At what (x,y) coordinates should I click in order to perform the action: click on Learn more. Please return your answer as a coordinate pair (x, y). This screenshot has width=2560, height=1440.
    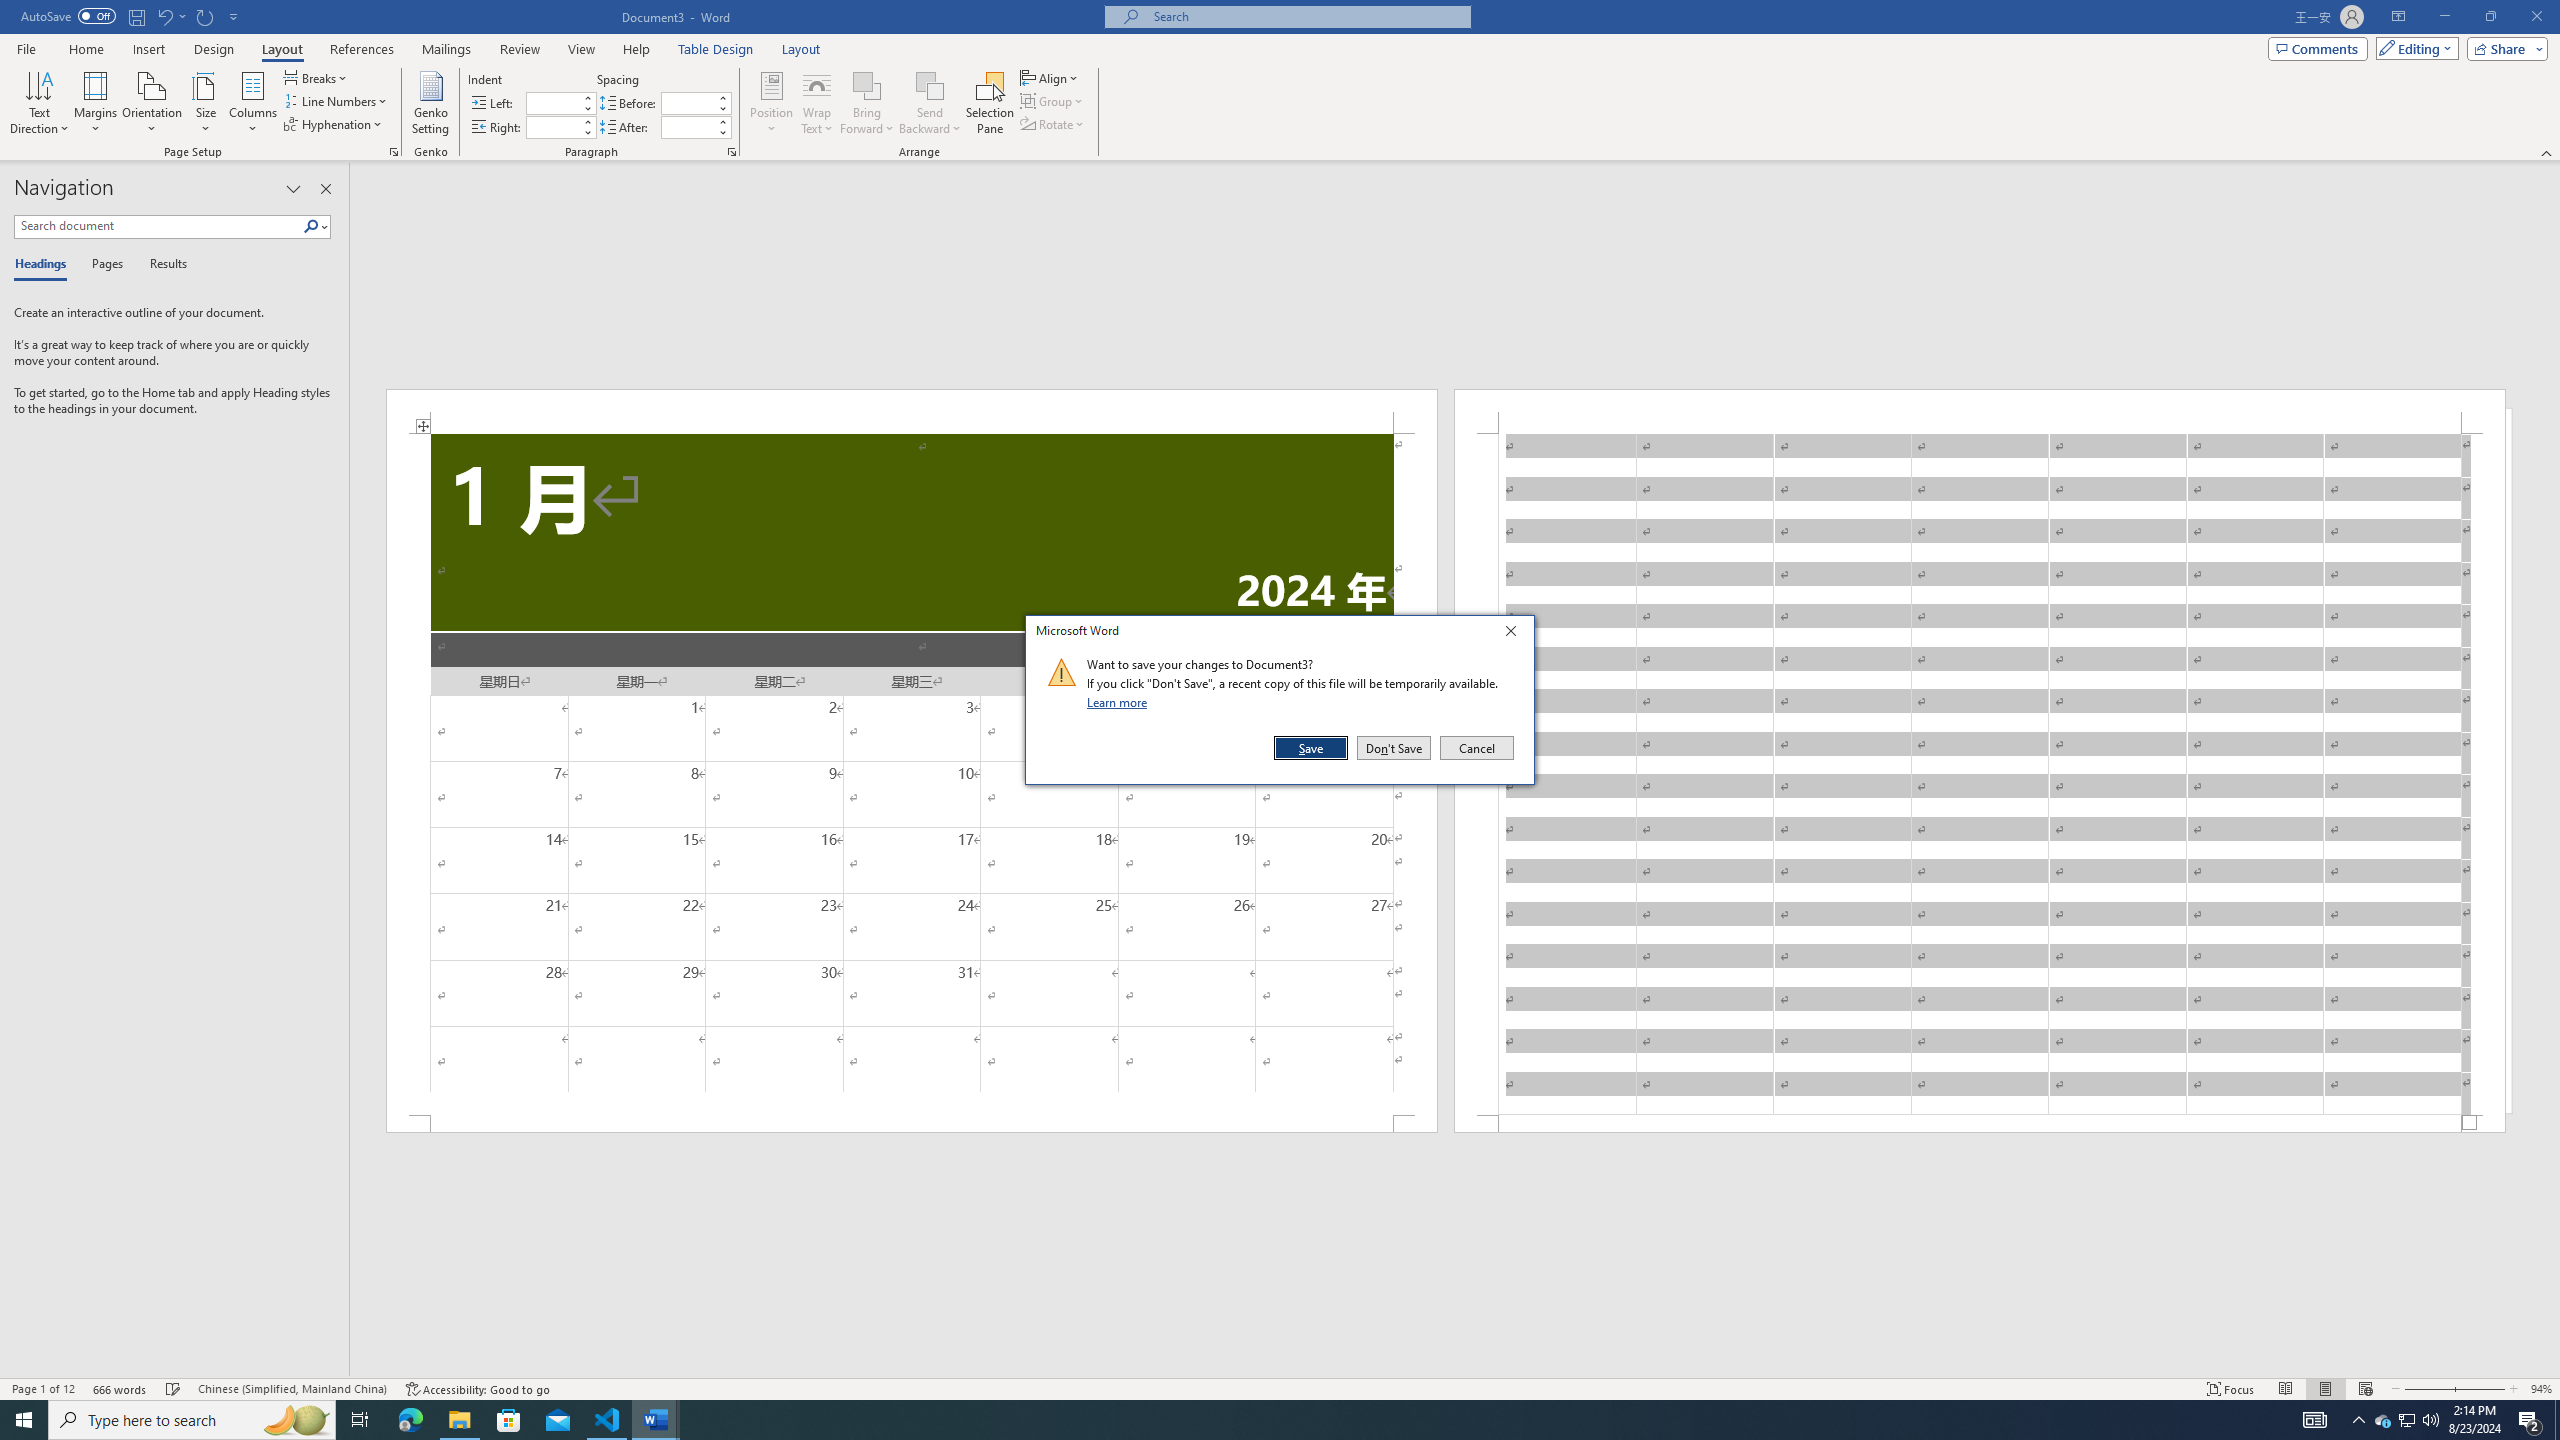
    Looking at the image, I should click on (1120, 702).